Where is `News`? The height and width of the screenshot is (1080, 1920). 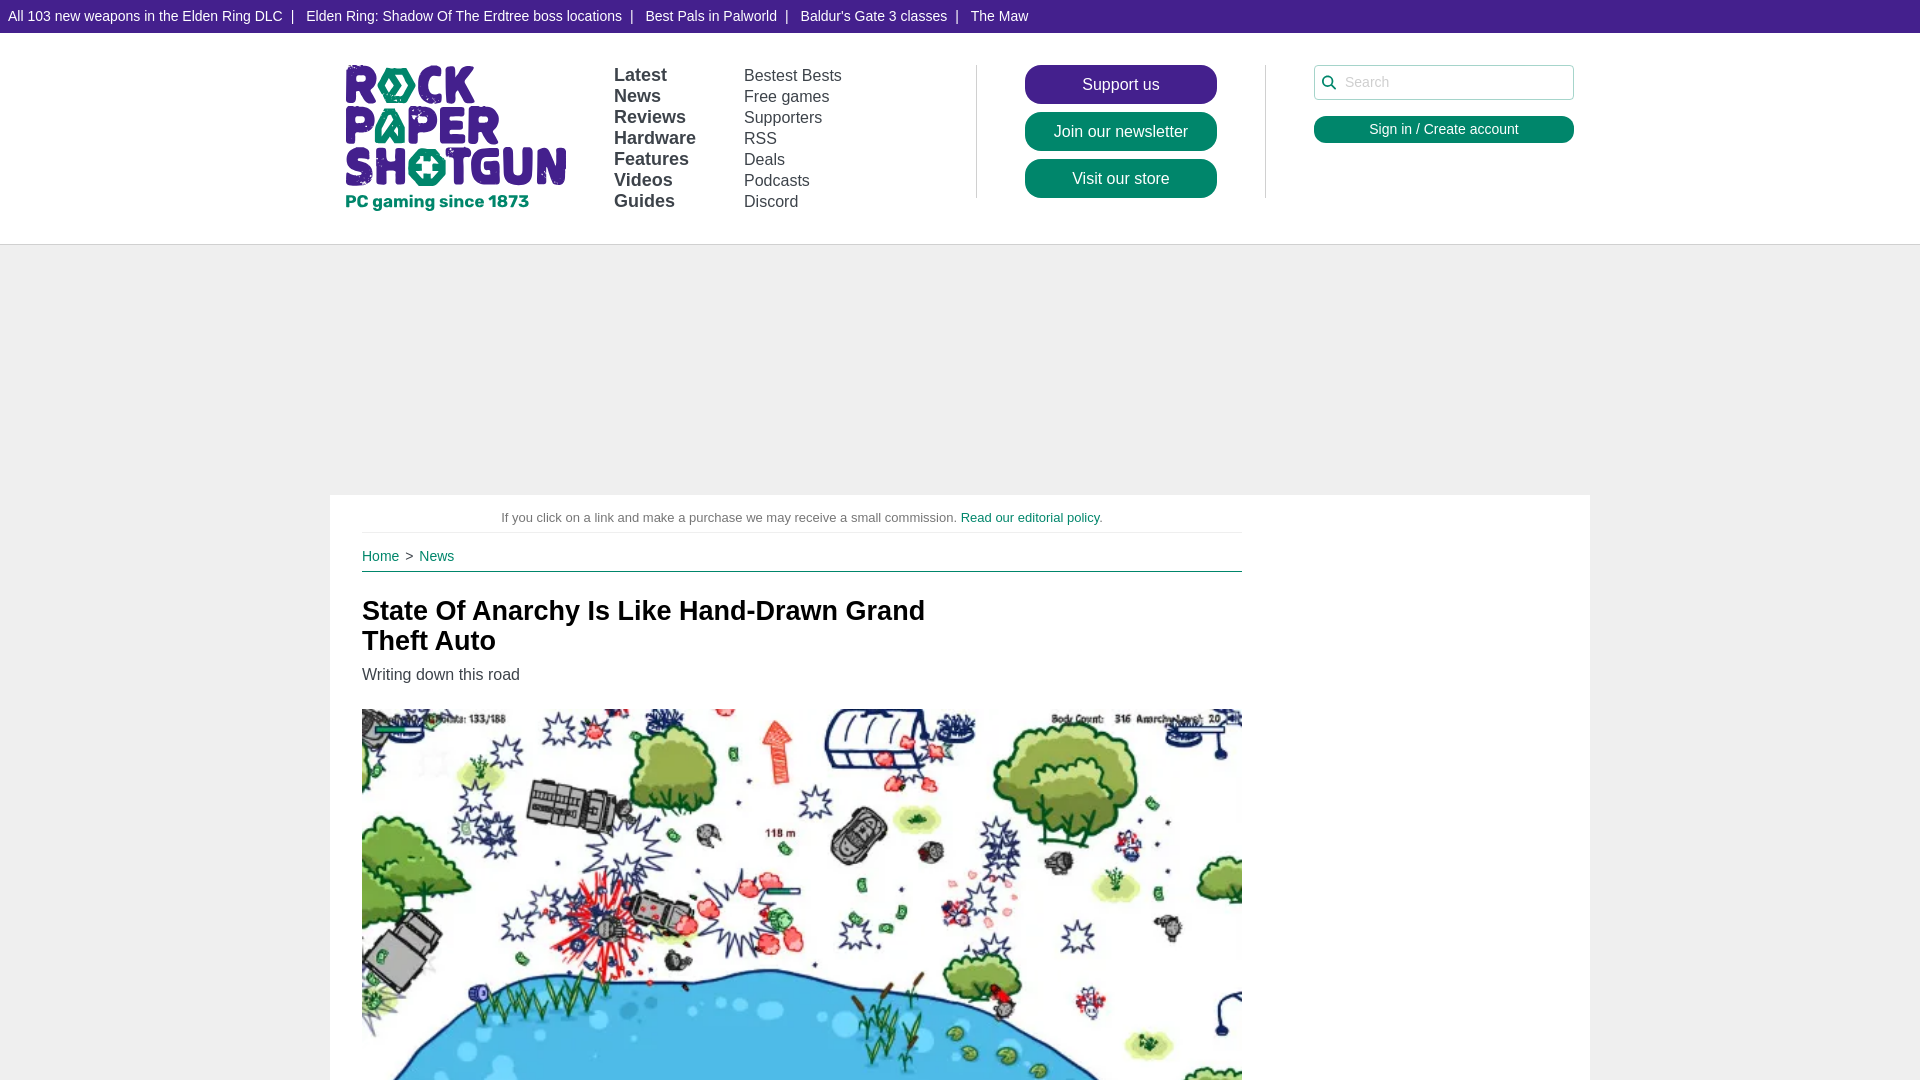
News is located at coordinates (637, 96).